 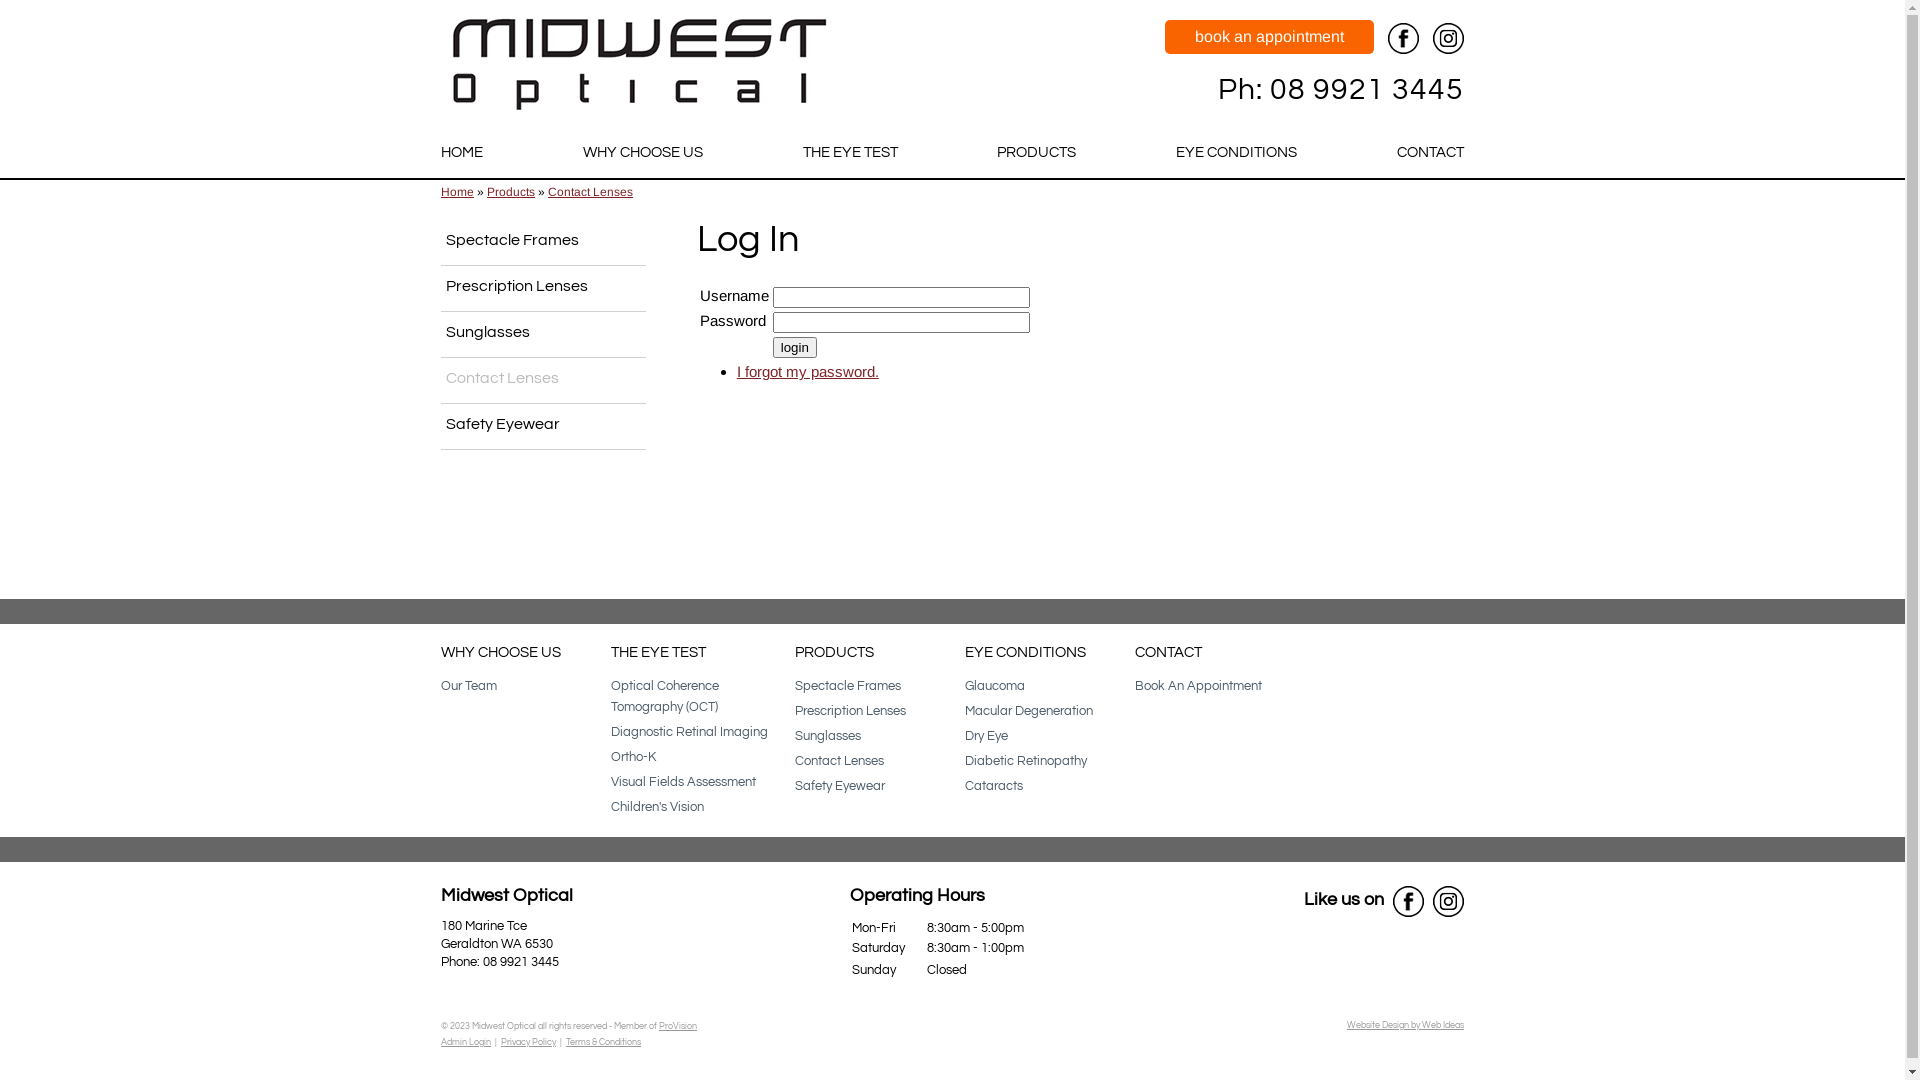 What do you see at coordinates (690, 732) in the screenshot?
I see `Diagnostic Retinal Imaging` at bounding box center [690, 732].